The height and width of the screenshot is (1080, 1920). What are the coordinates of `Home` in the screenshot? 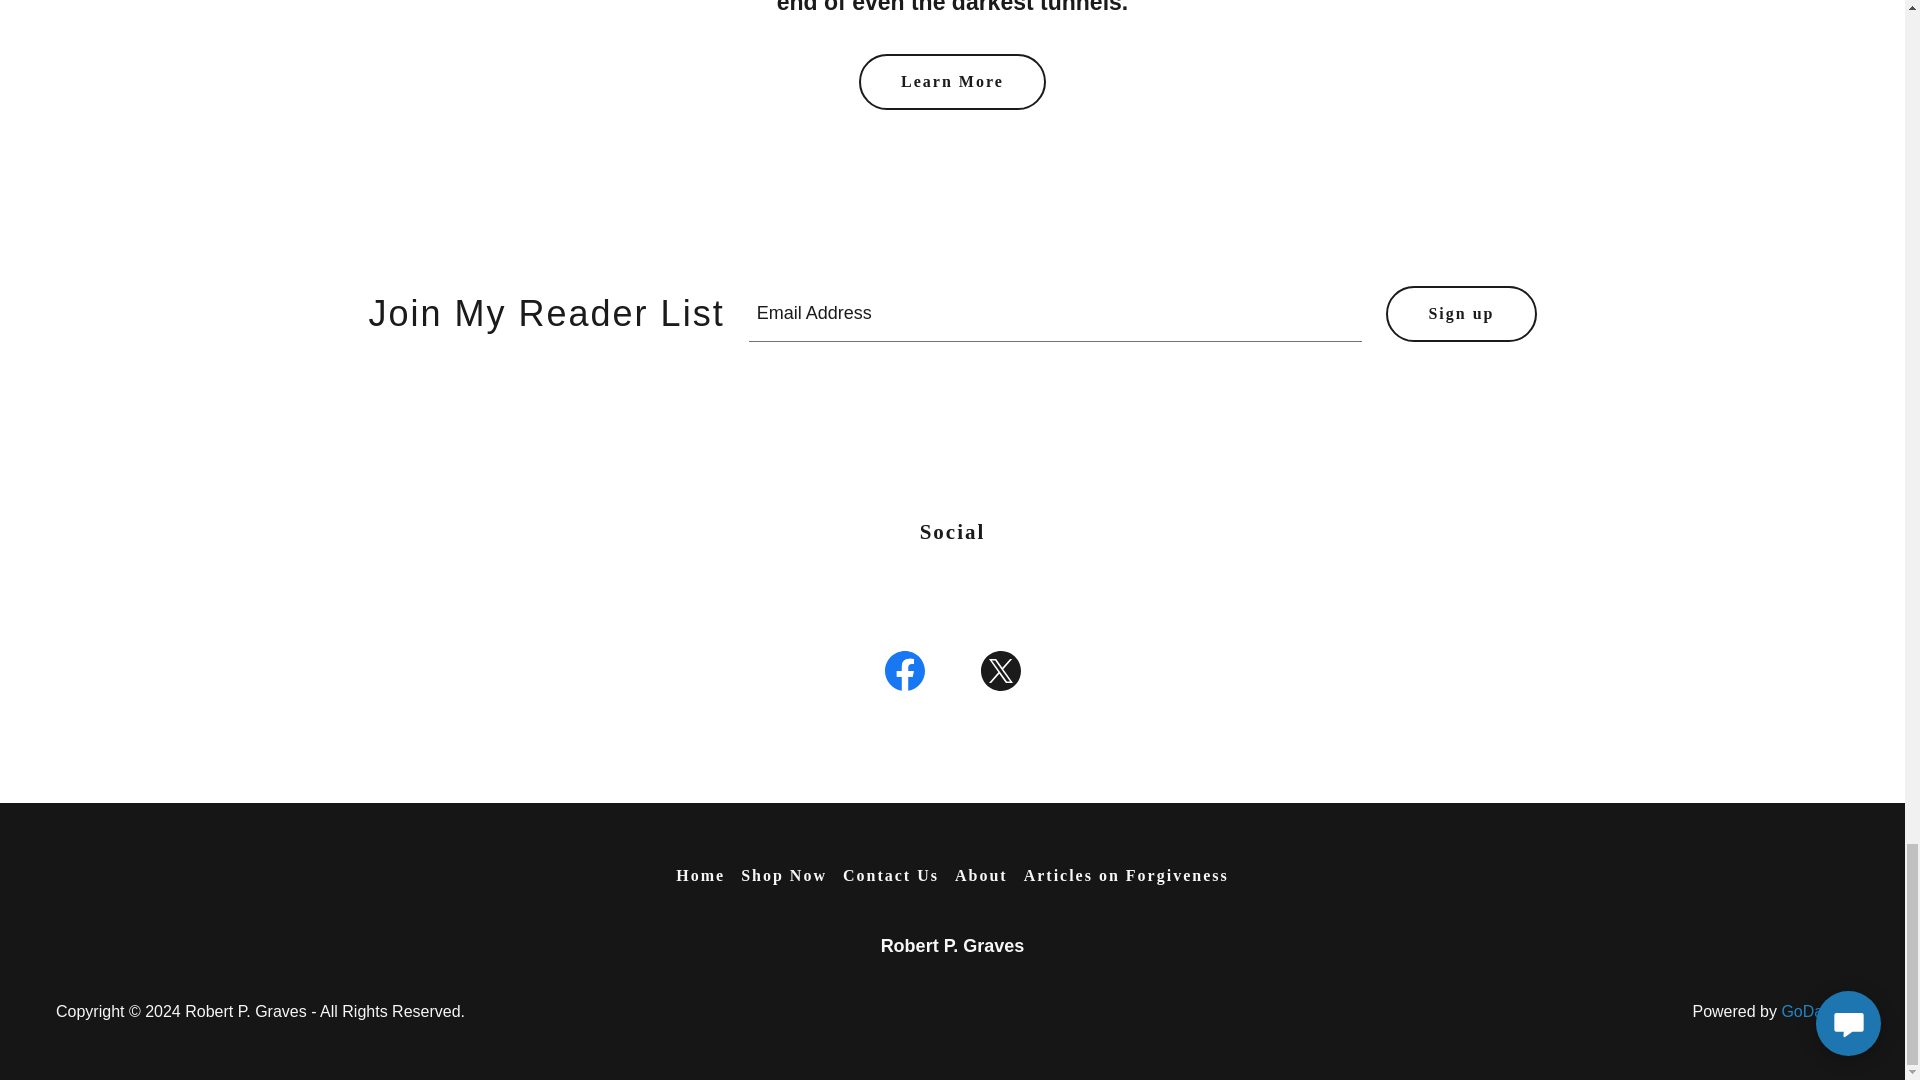 It's located at (700, 876).